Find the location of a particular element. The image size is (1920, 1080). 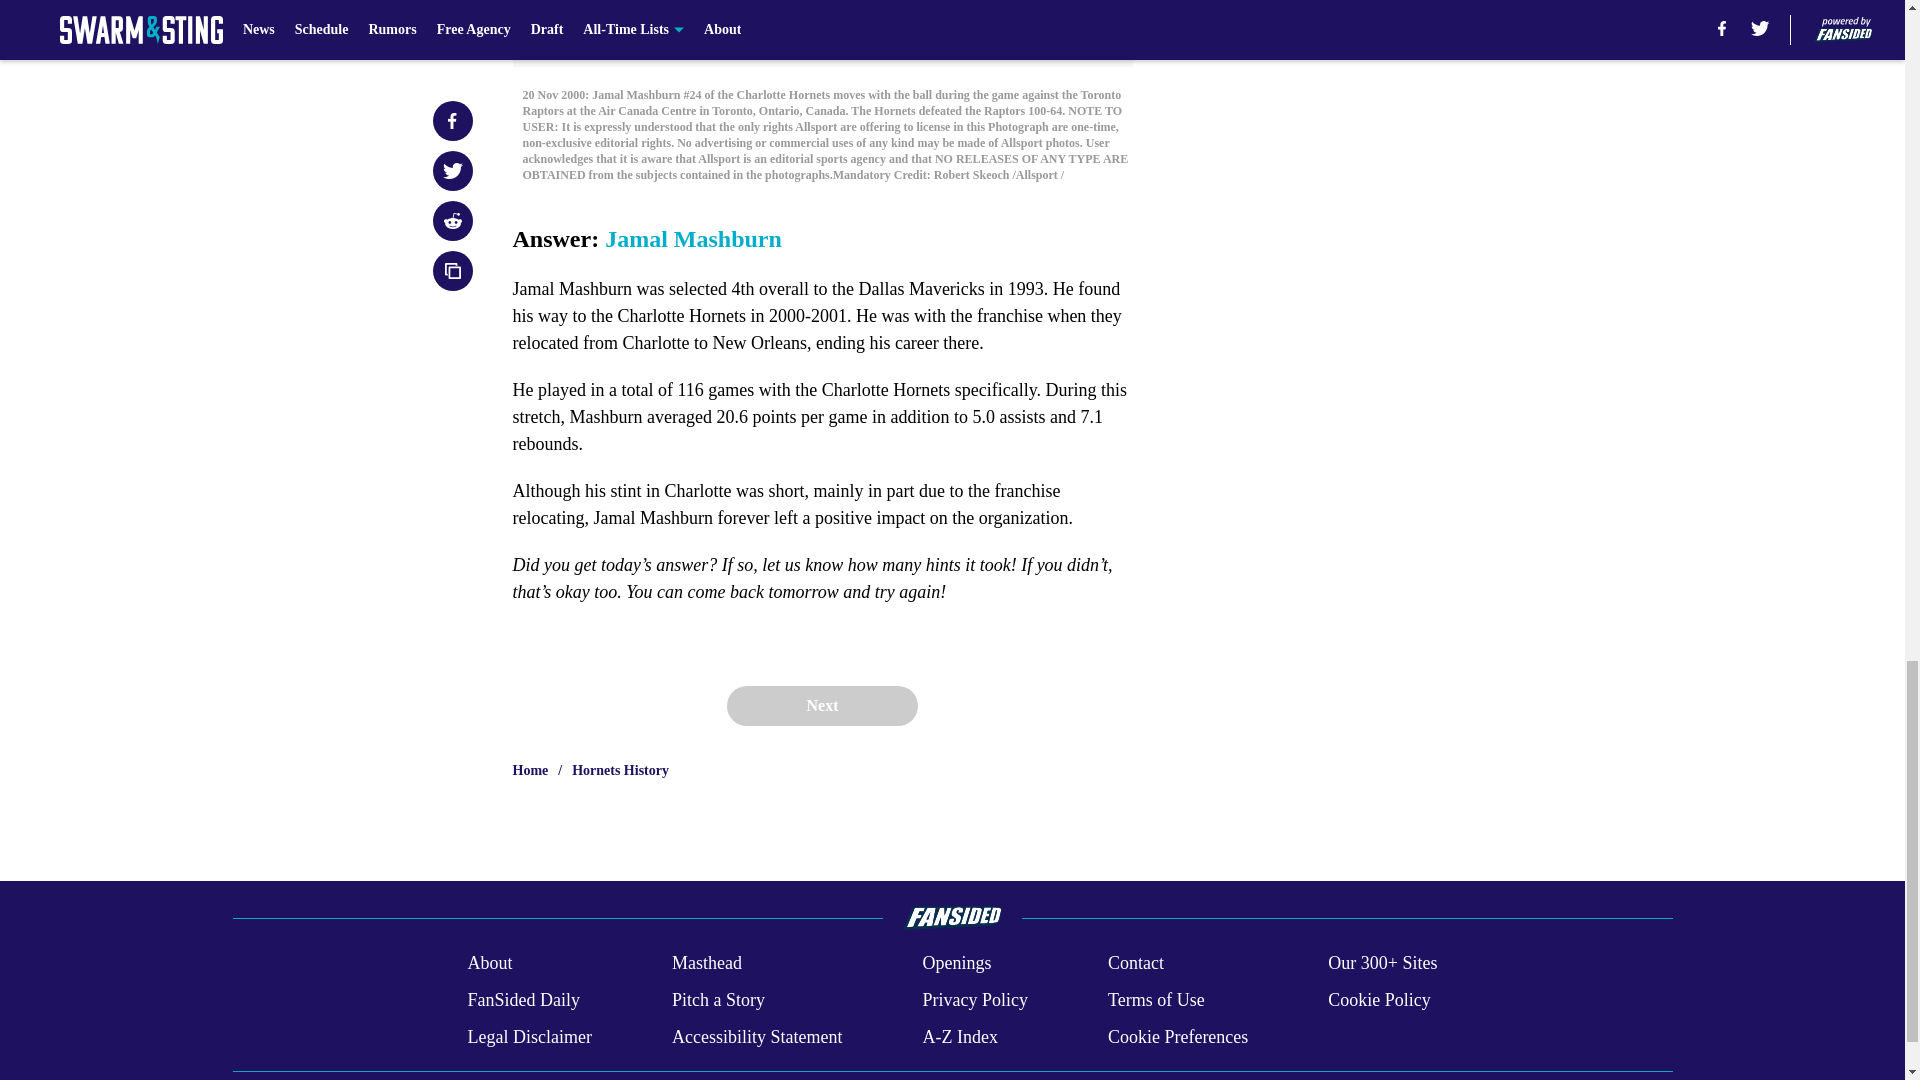

Cookie Policy is located at coordinates (1379, 1000).